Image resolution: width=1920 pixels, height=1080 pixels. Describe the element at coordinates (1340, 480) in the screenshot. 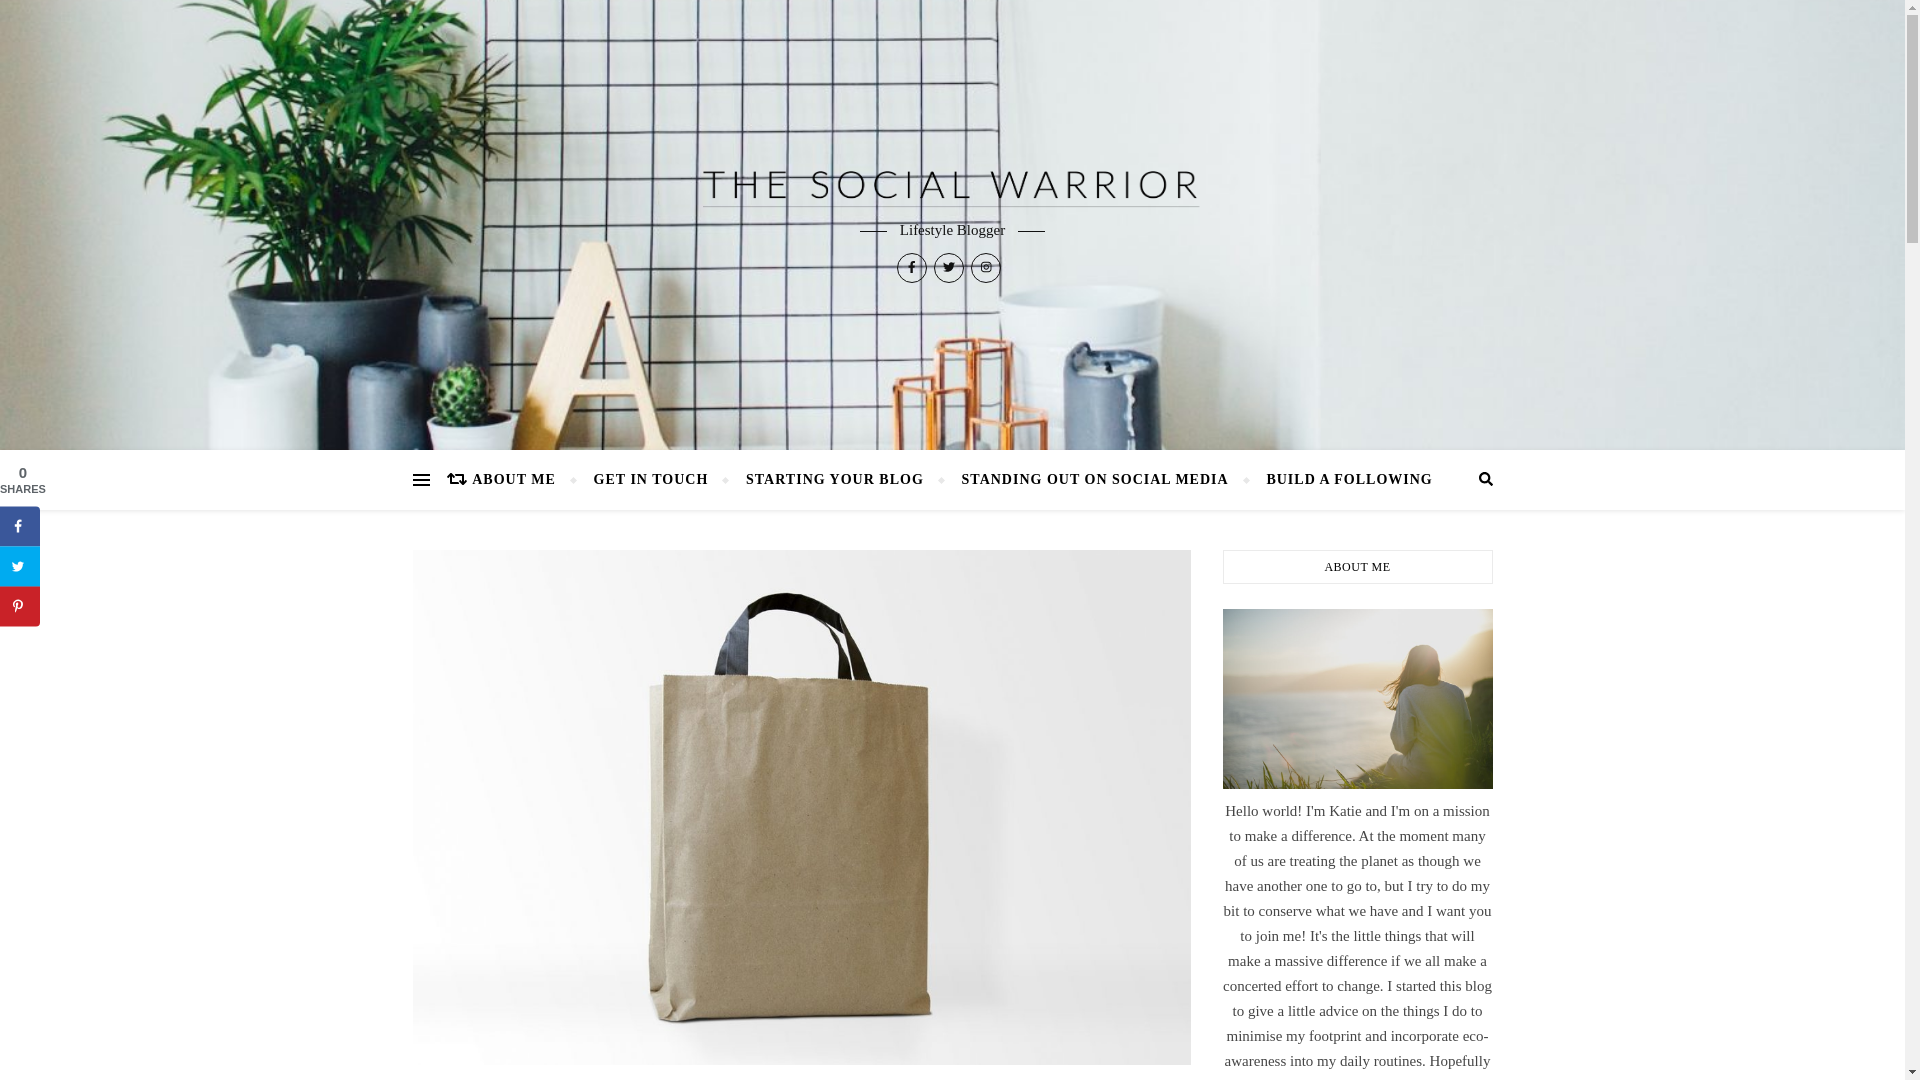

I see `BUILD A FOLLOWING` at that location.